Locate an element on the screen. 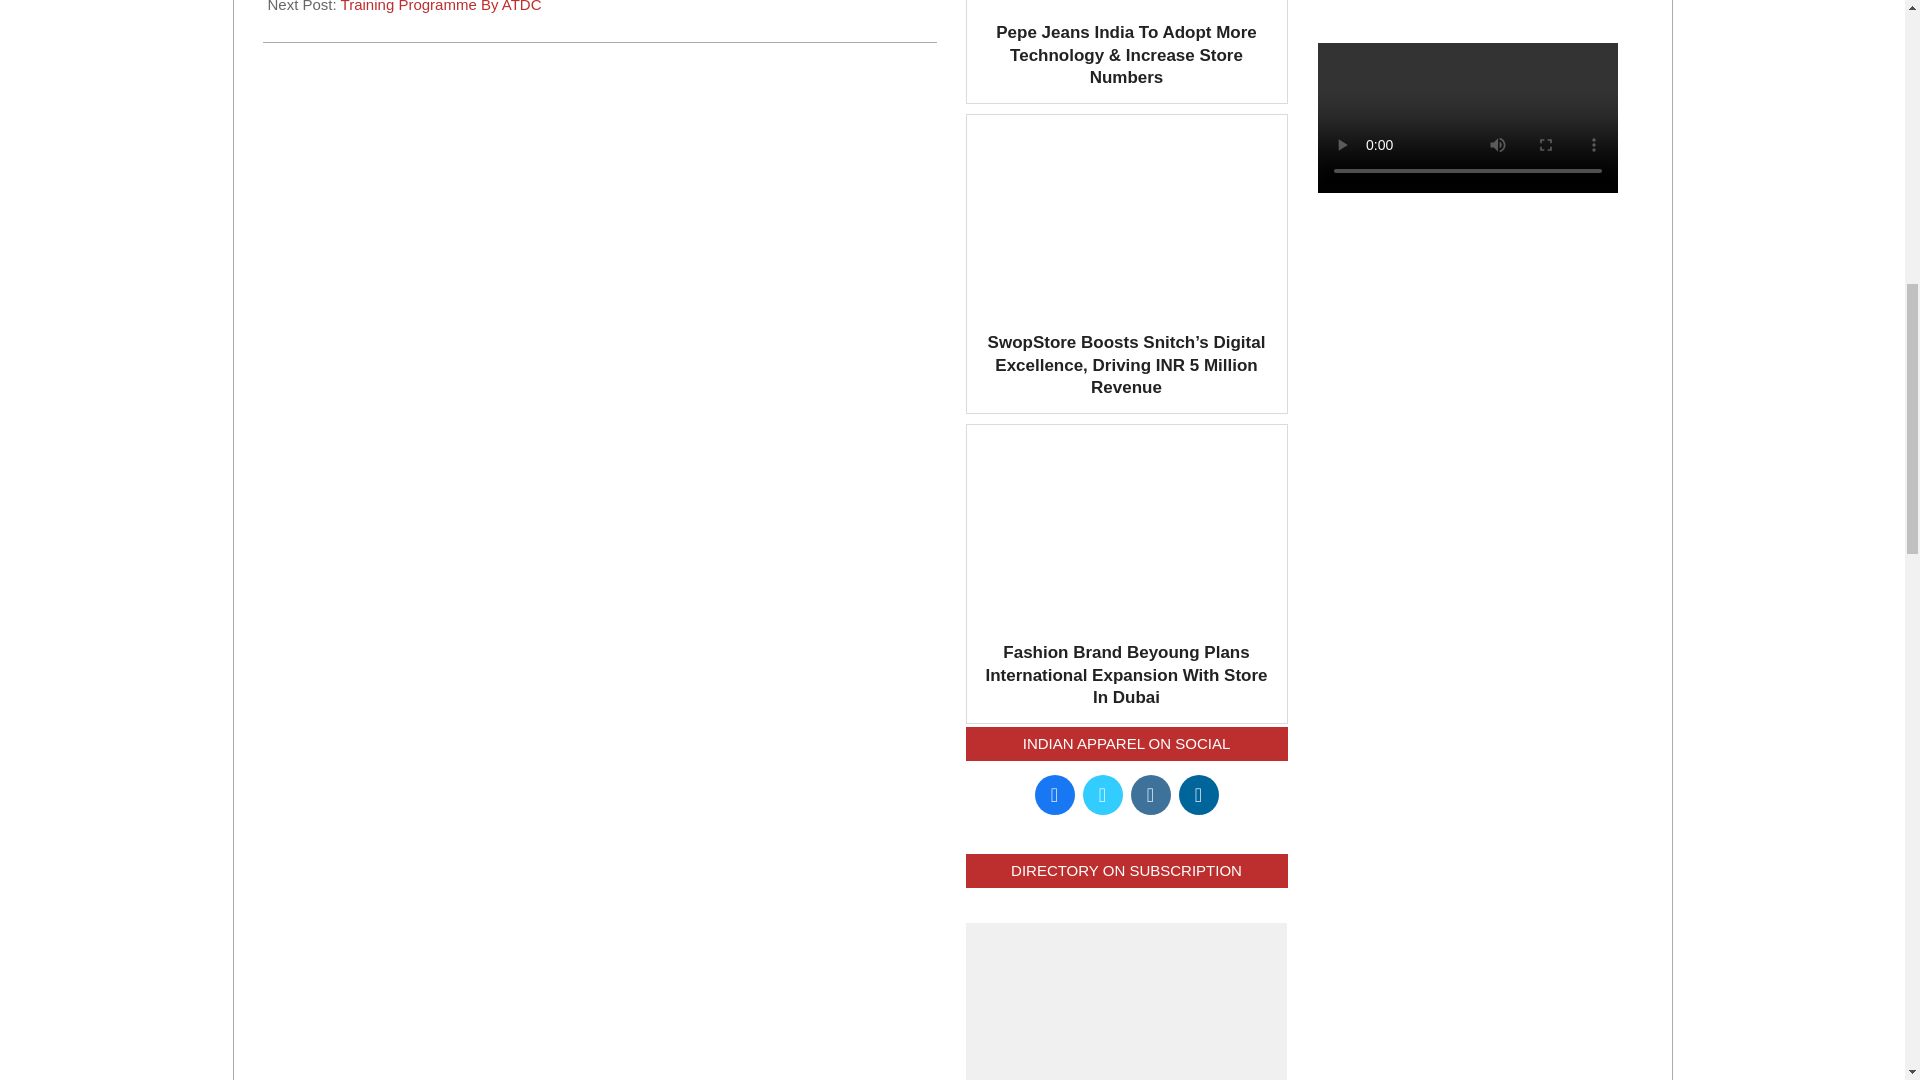 Image resolution: width=1920 pixels, height=1080 pixels. Training Programme By ATDC is located at coordinates (441, 6).